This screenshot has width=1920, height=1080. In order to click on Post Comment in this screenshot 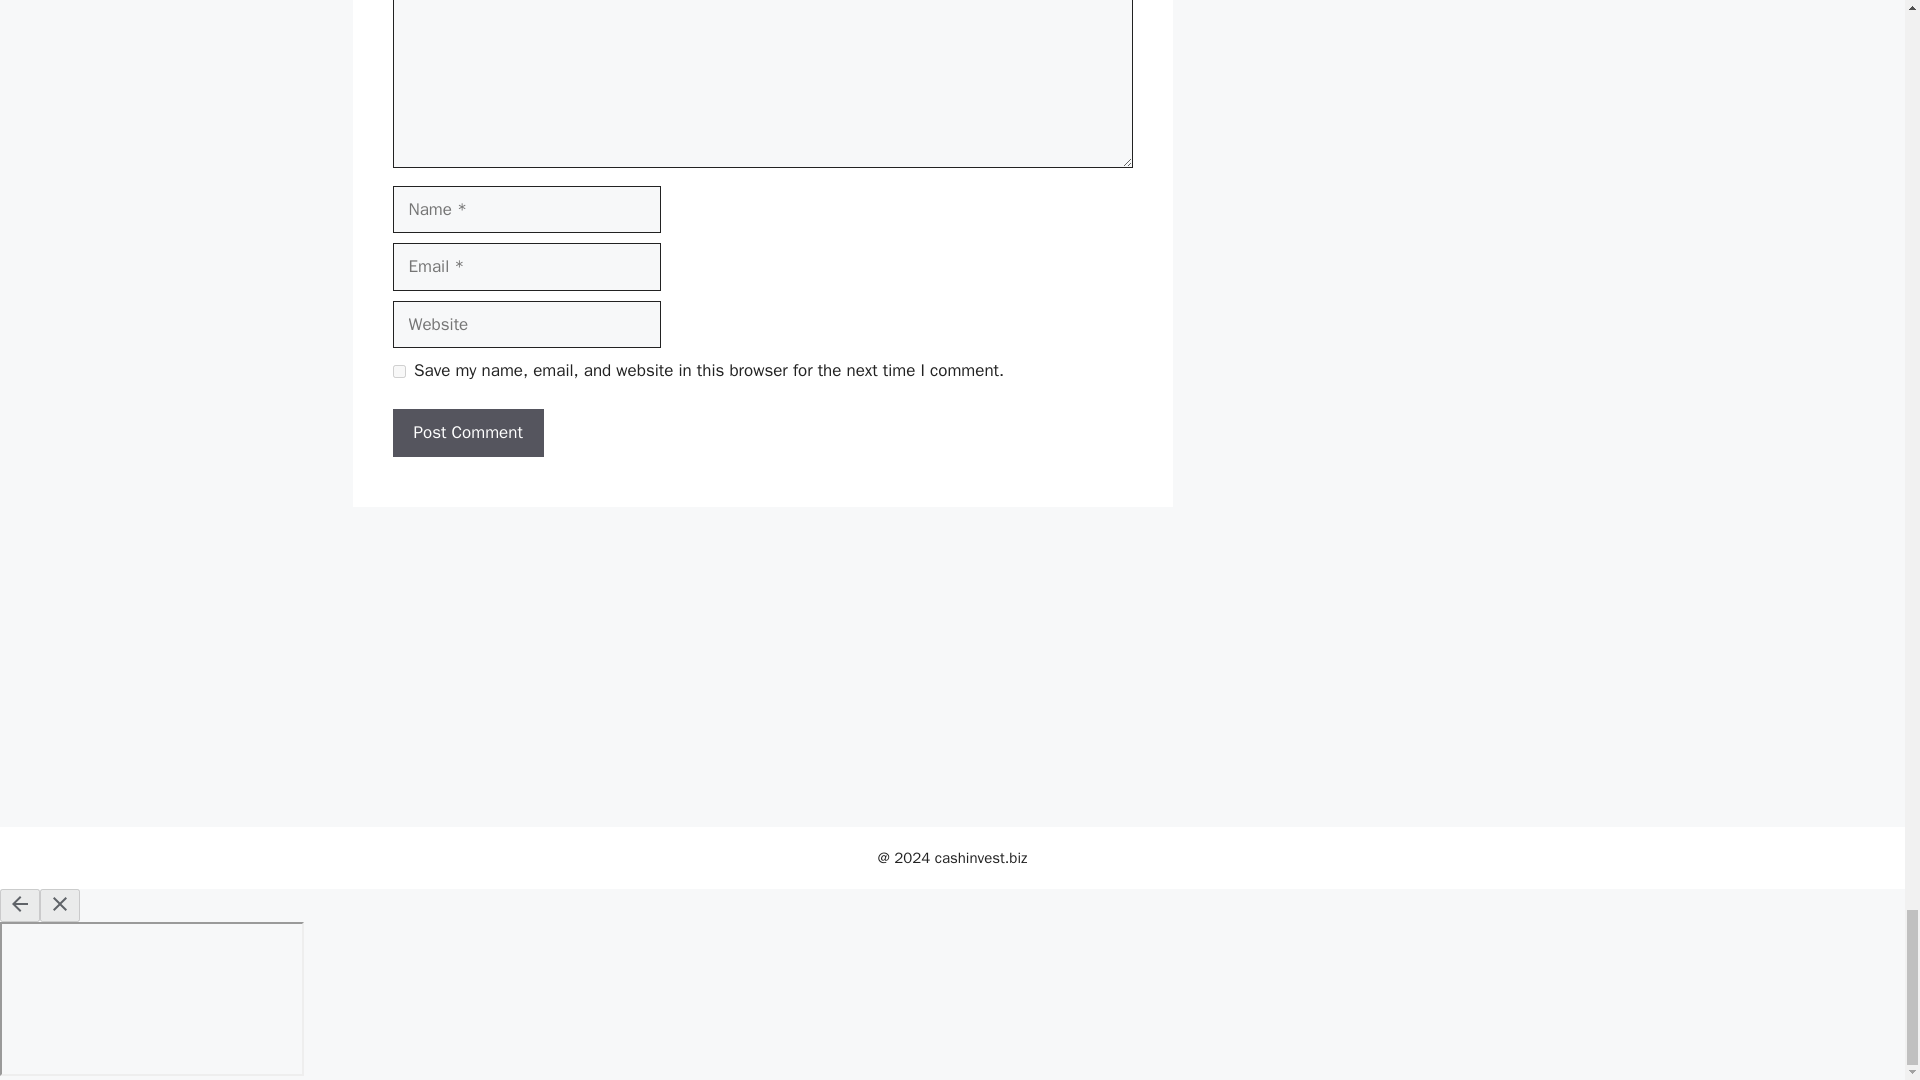, I will do `click(467, 432)`.